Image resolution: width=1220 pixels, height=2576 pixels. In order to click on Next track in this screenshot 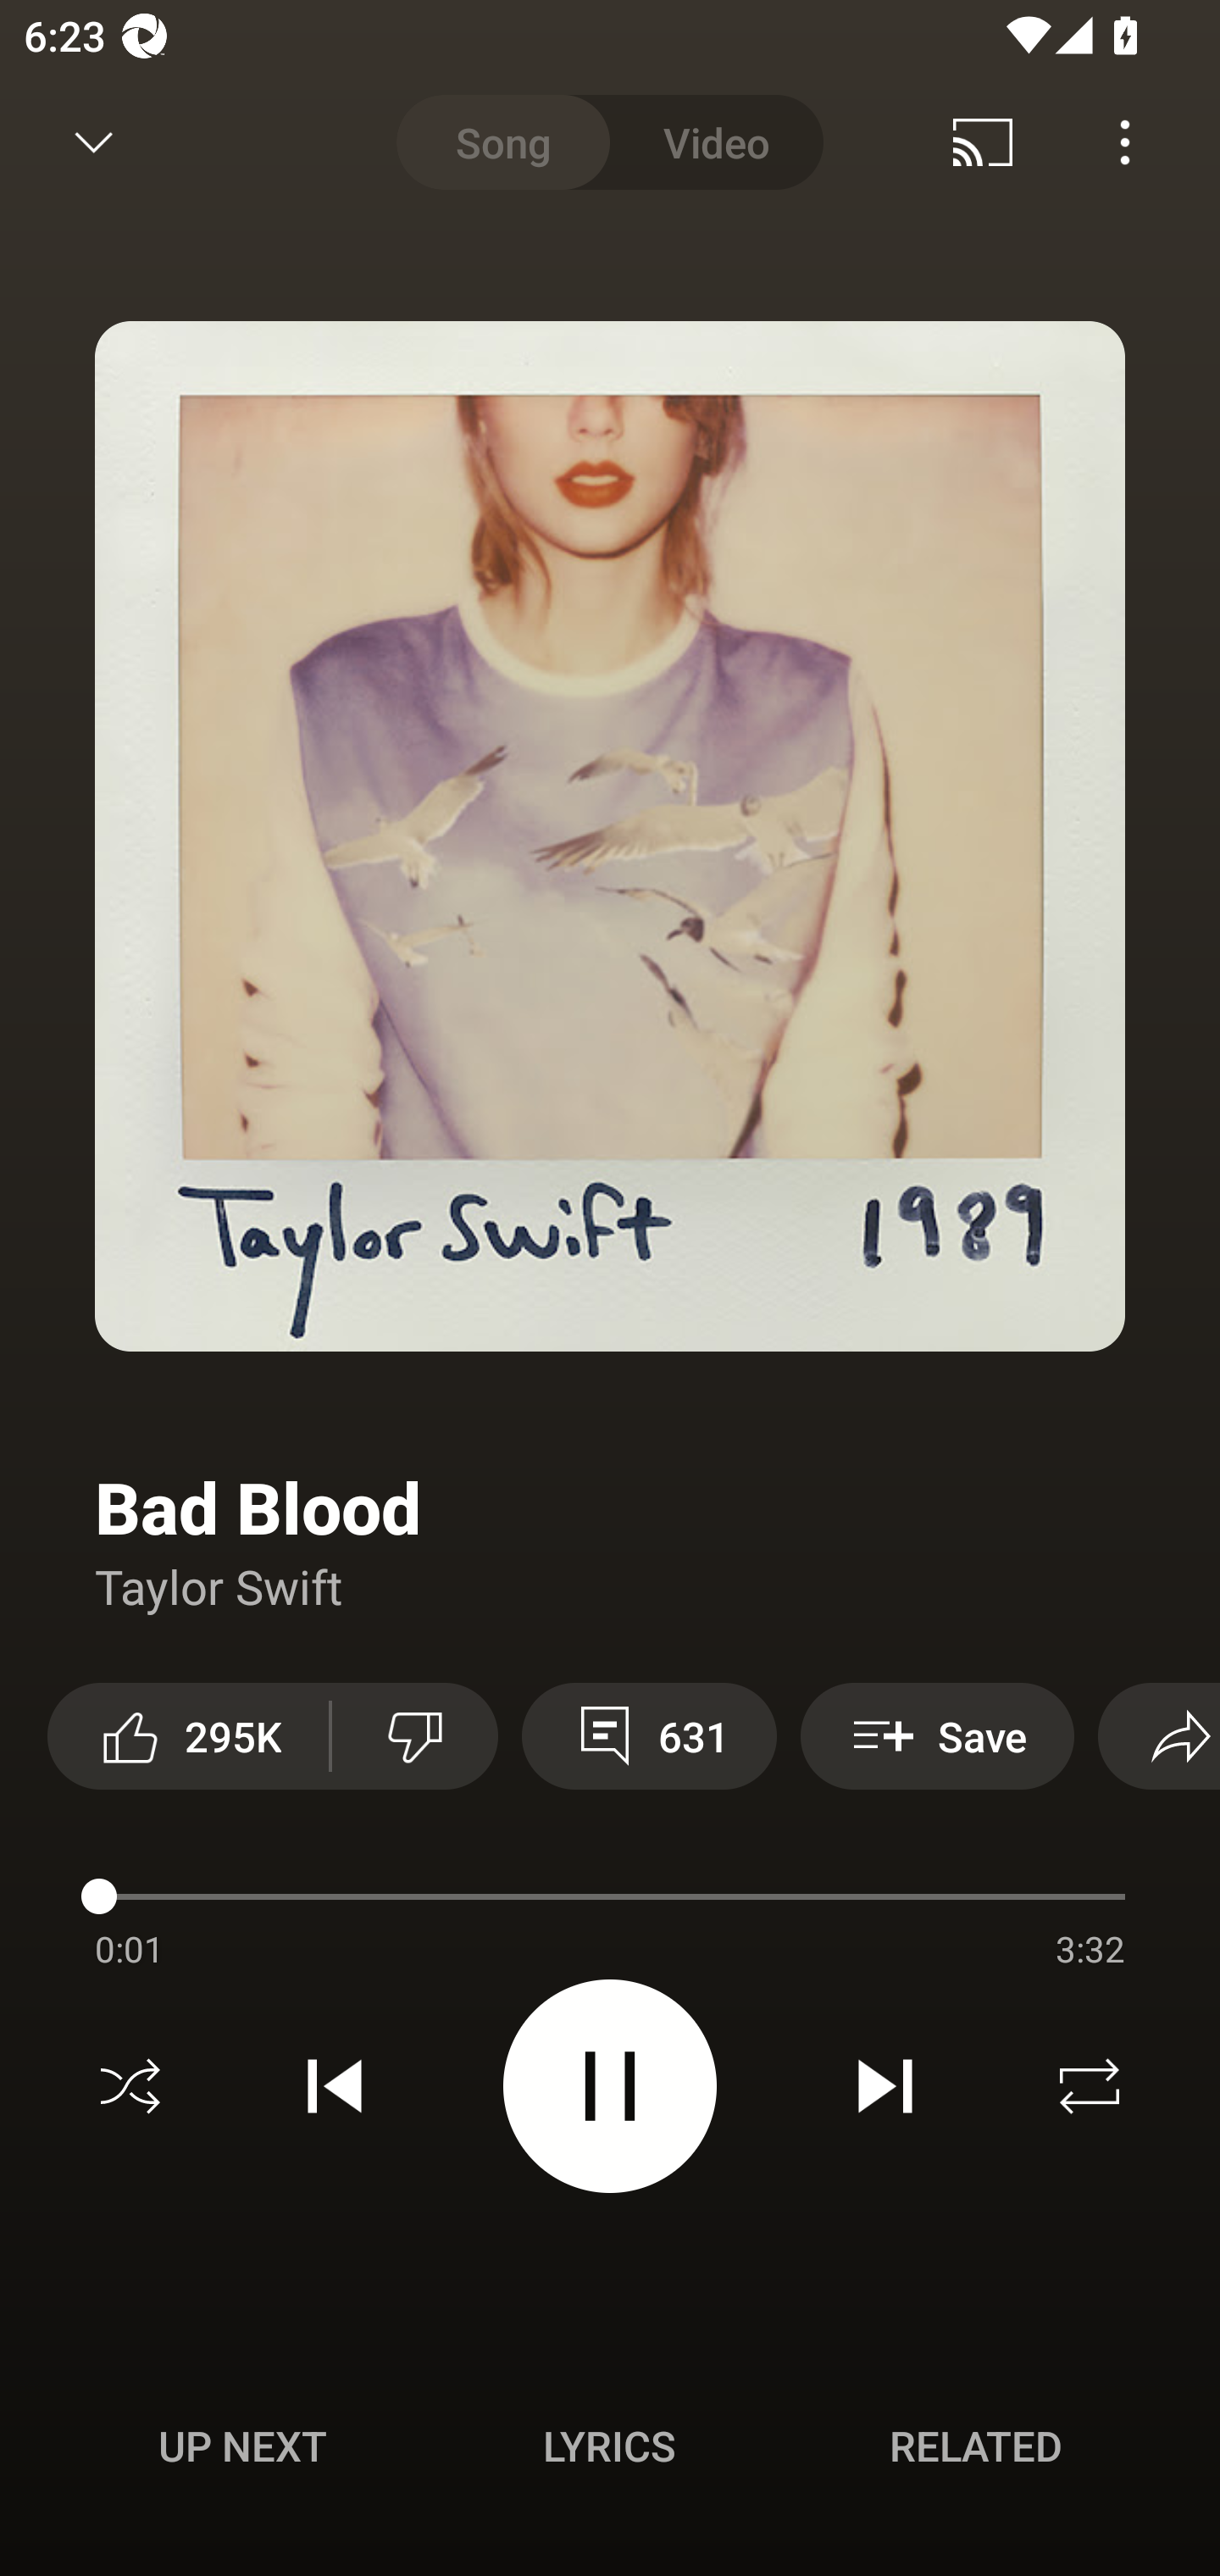, I will do `click(884, 2086)`.